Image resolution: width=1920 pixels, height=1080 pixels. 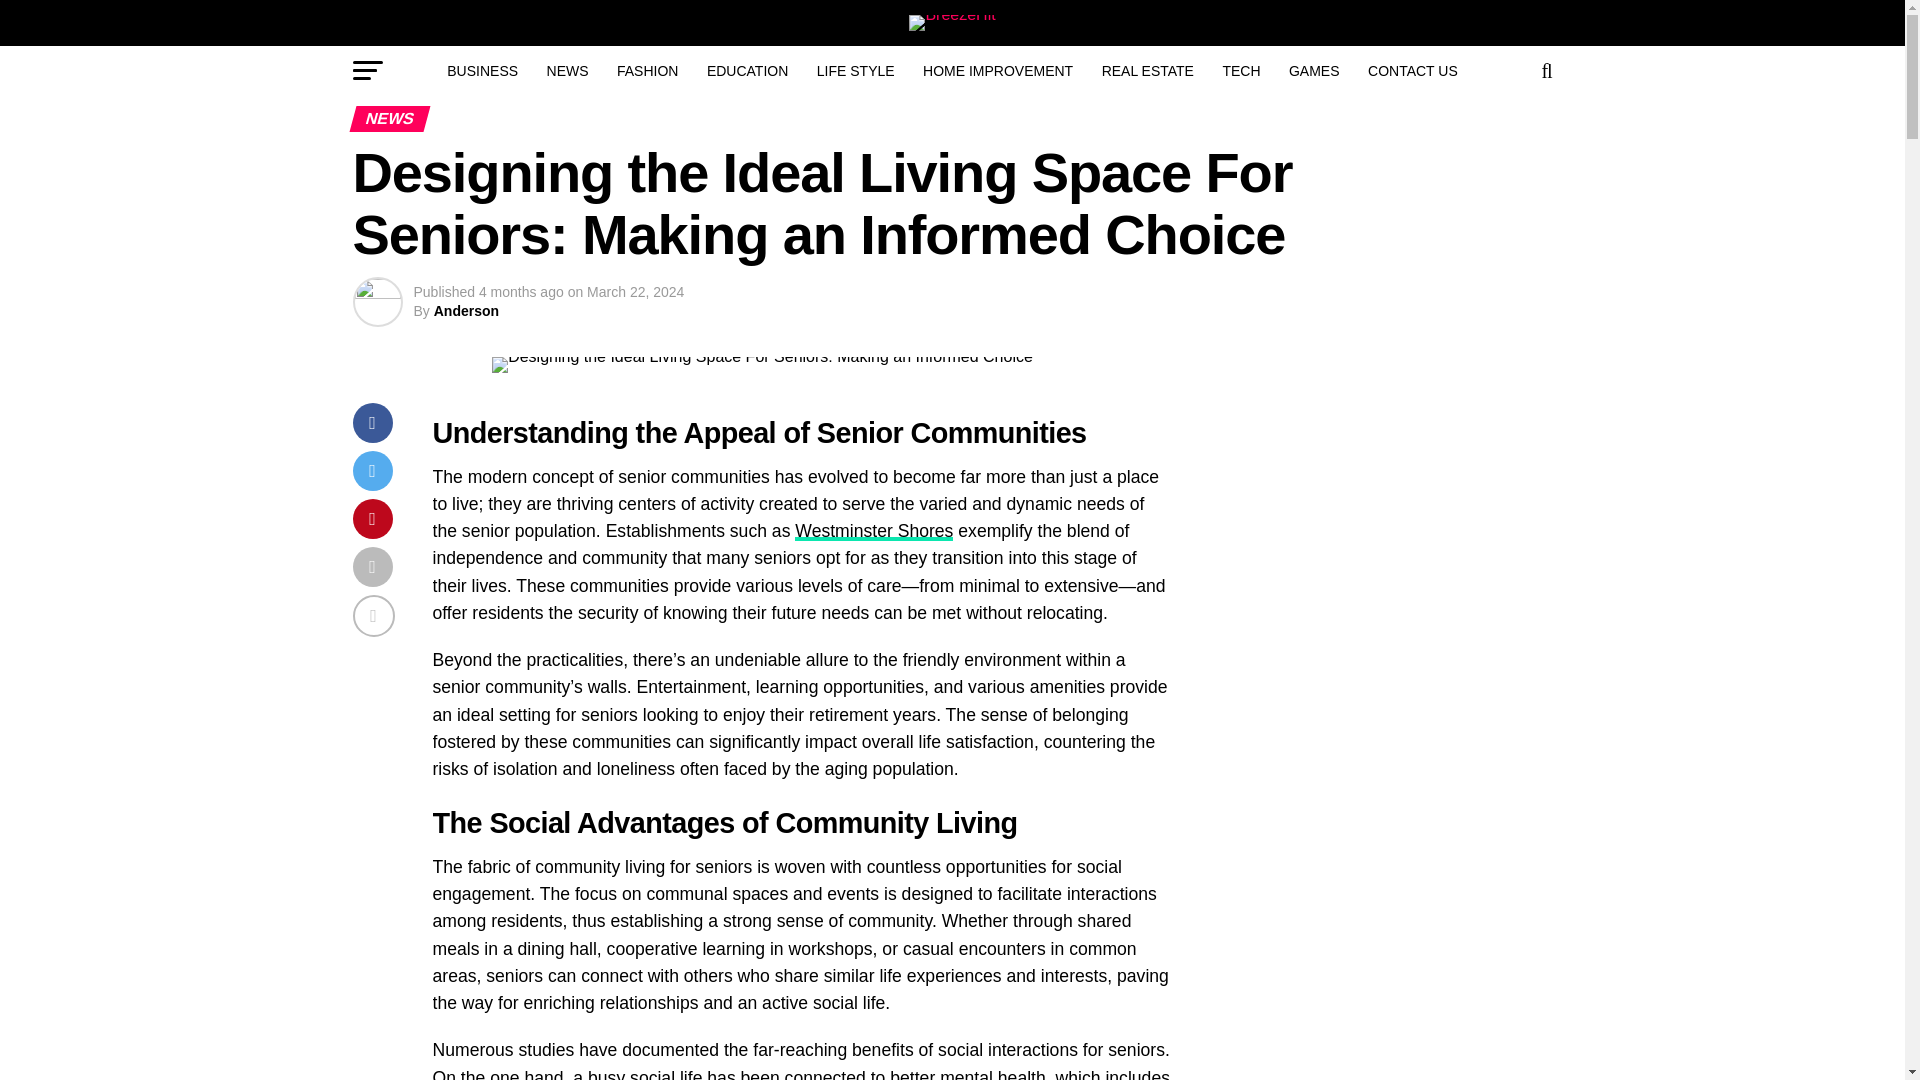 I want to click on TECH, so click(x=1240, y=71).